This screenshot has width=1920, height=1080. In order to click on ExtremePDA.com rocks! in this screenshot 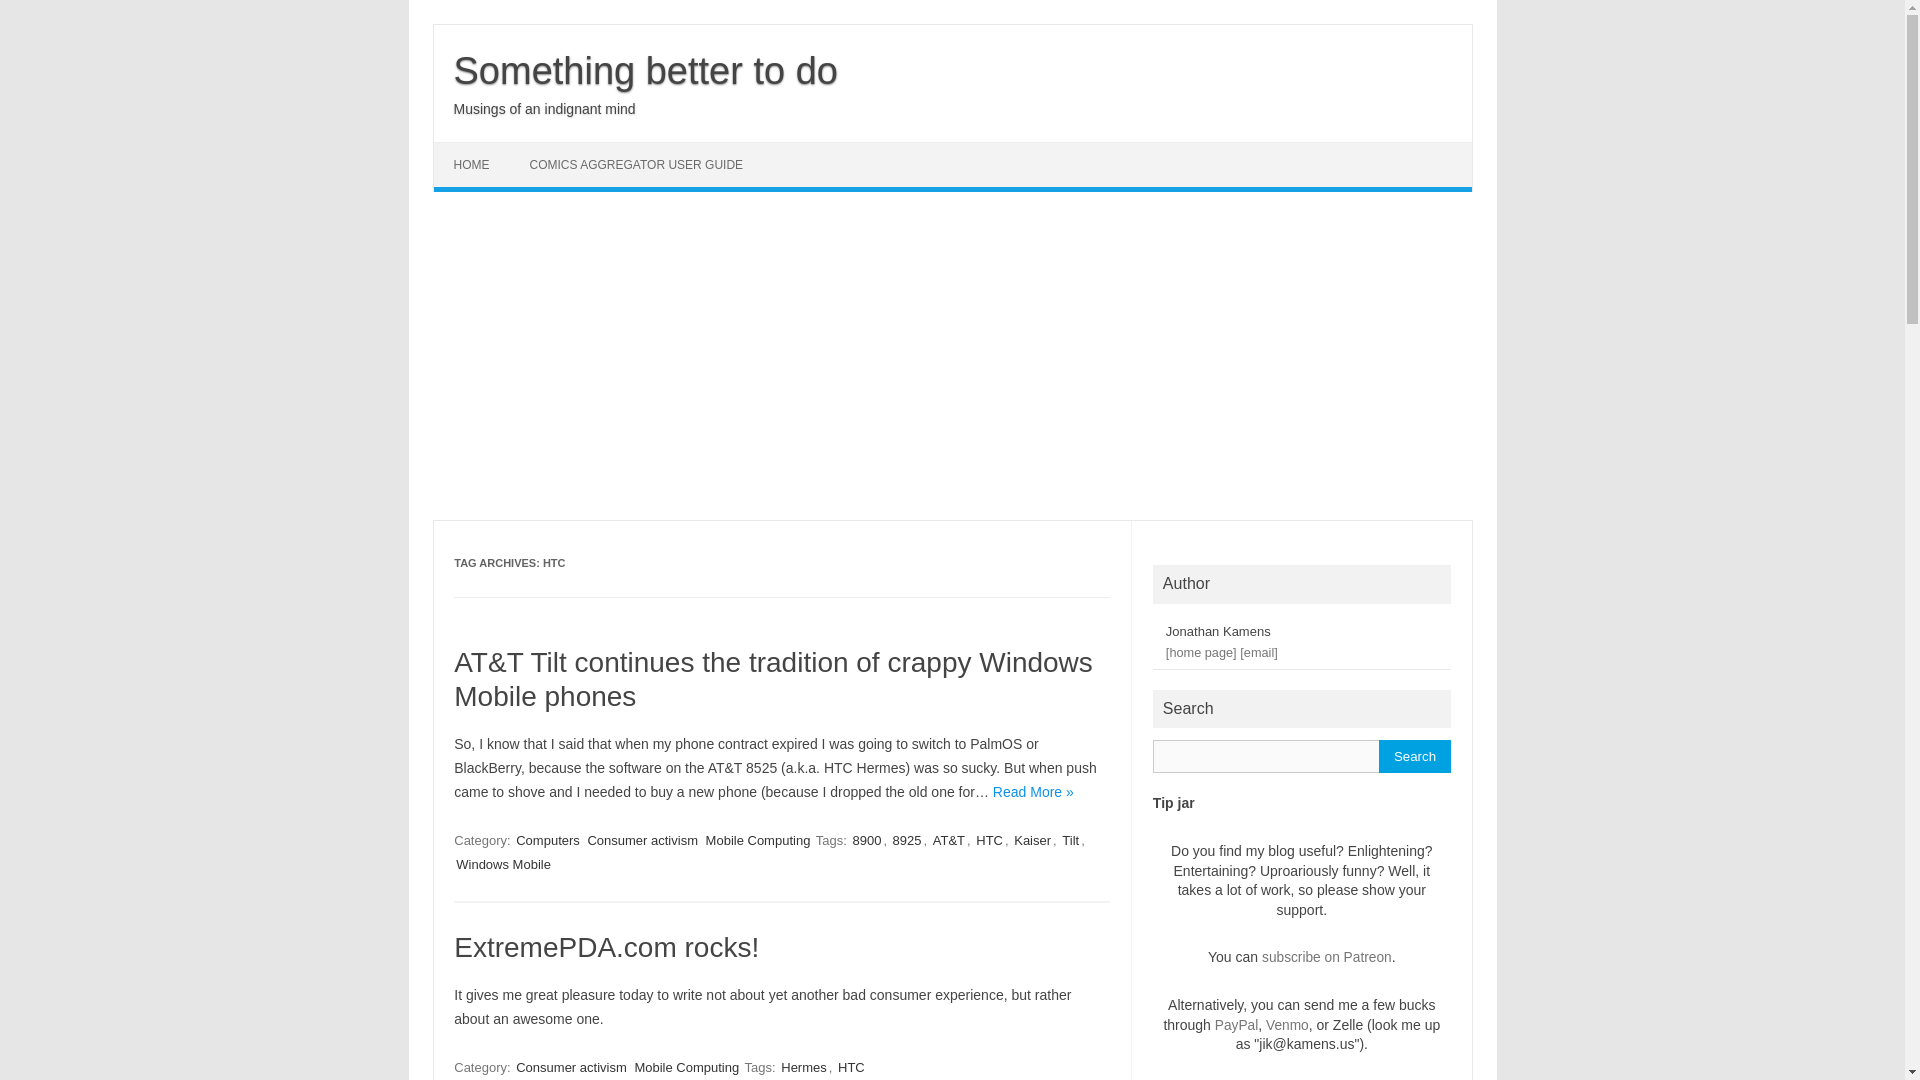, I will do `click(606, 948)`.